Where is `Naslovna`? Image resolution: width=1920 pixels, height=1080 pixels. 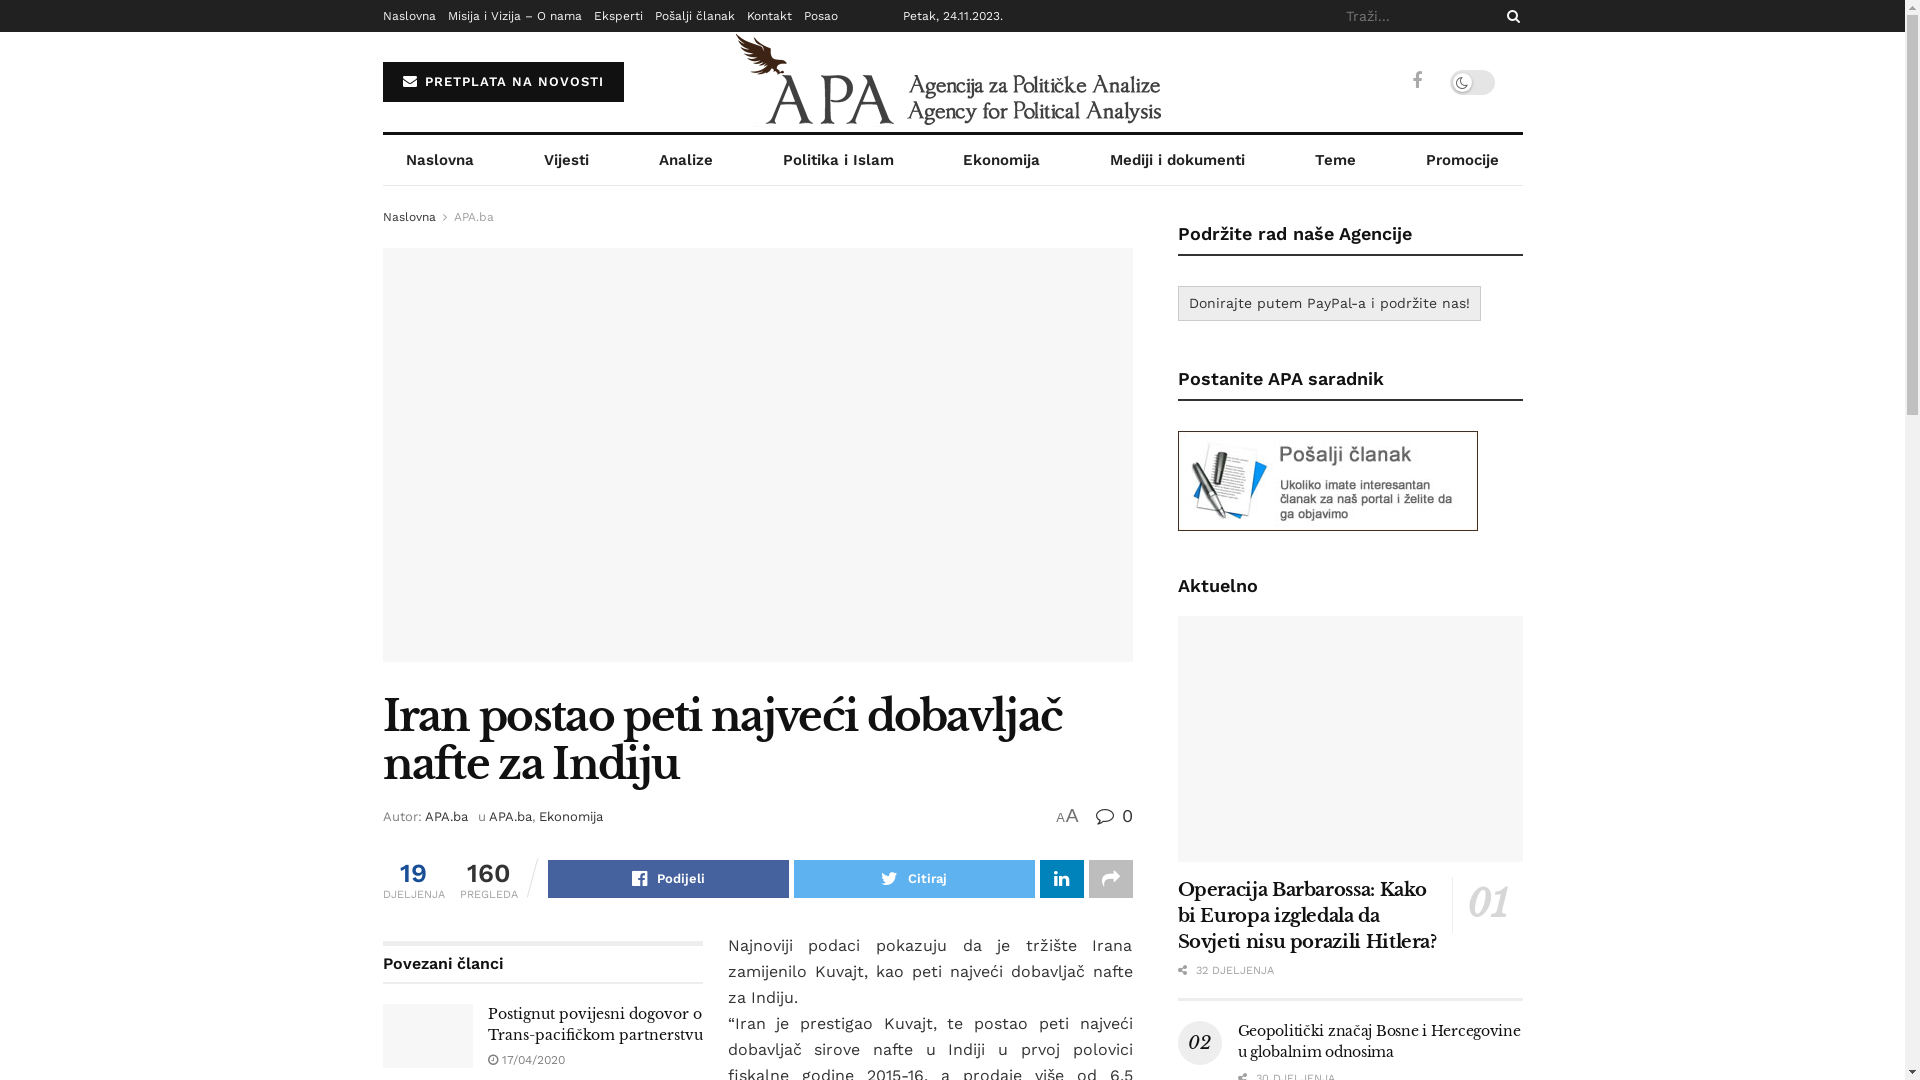
Naslovna is located at coordinates (440, 160).